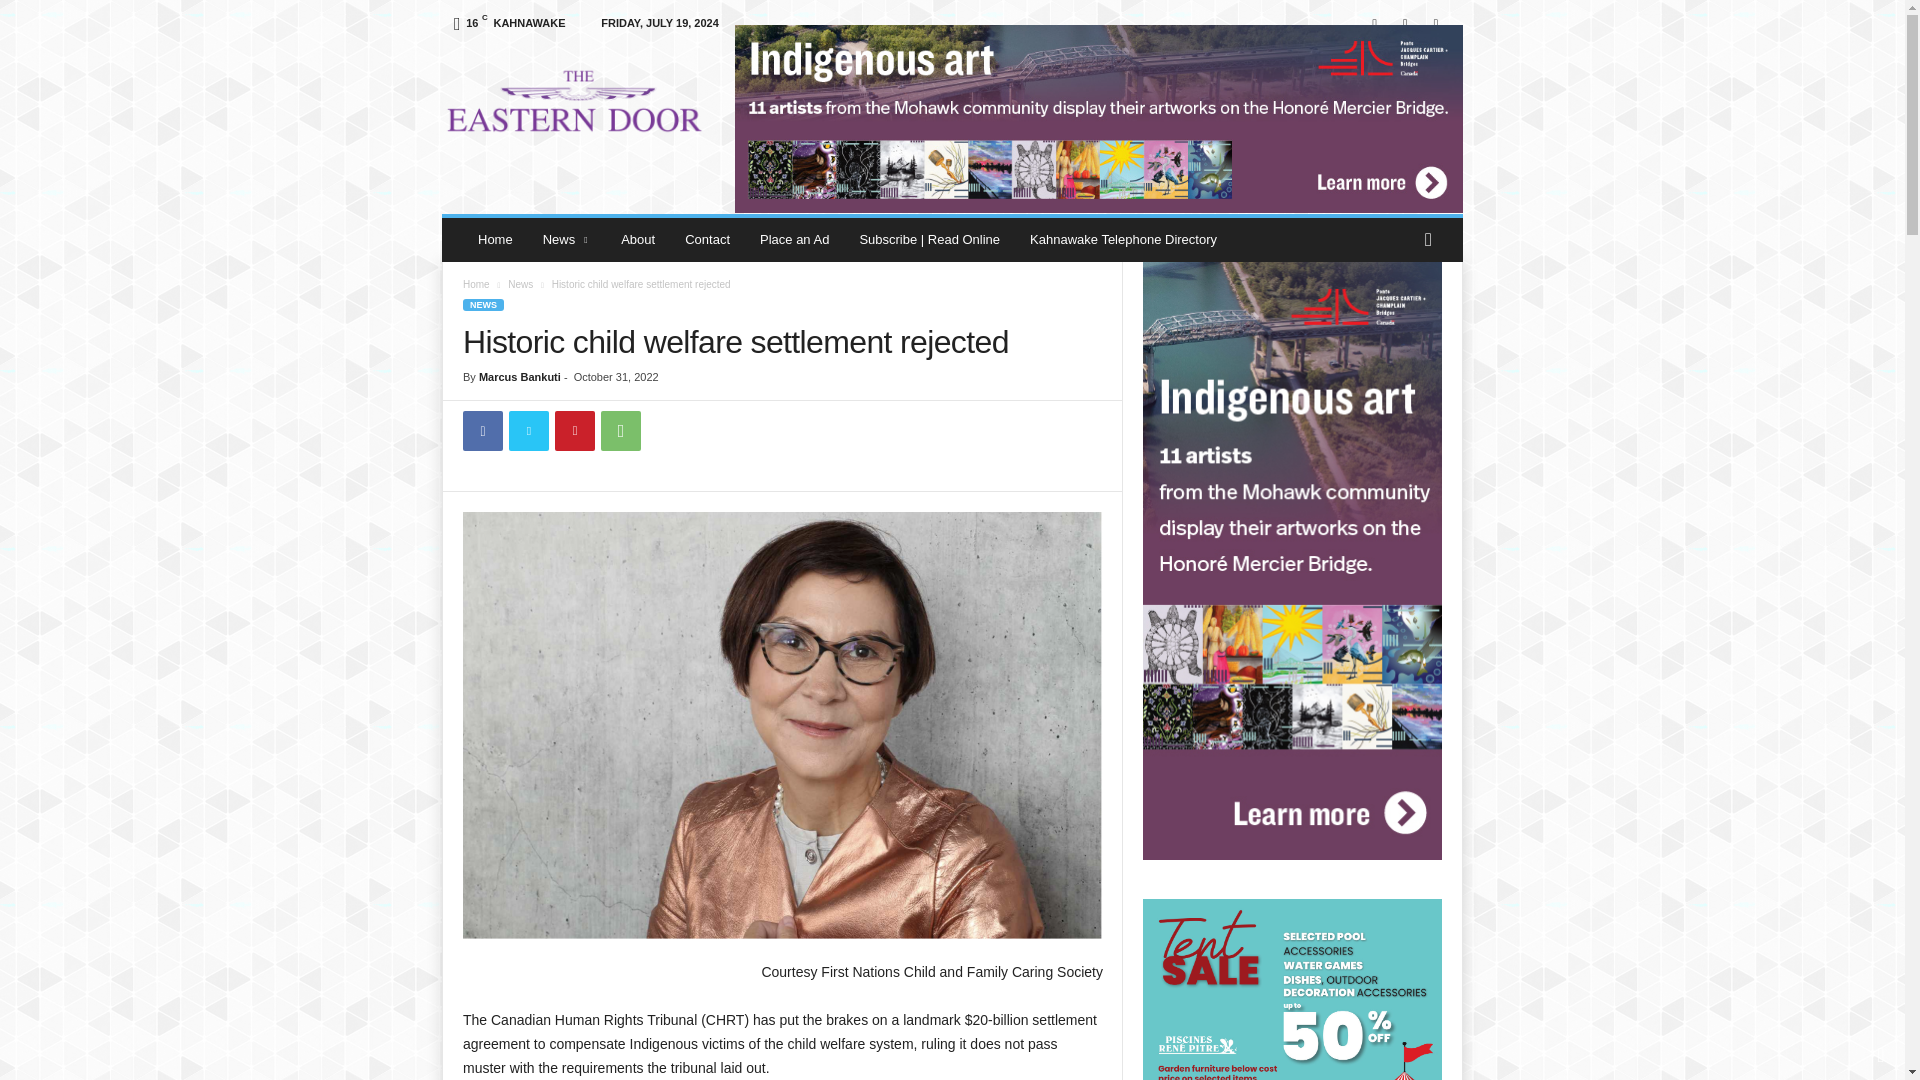 The width and height of the screenshot is (1920, 1080). Describe the element at coordinates (567, 240) in the screenshot. I see `News` at that location.